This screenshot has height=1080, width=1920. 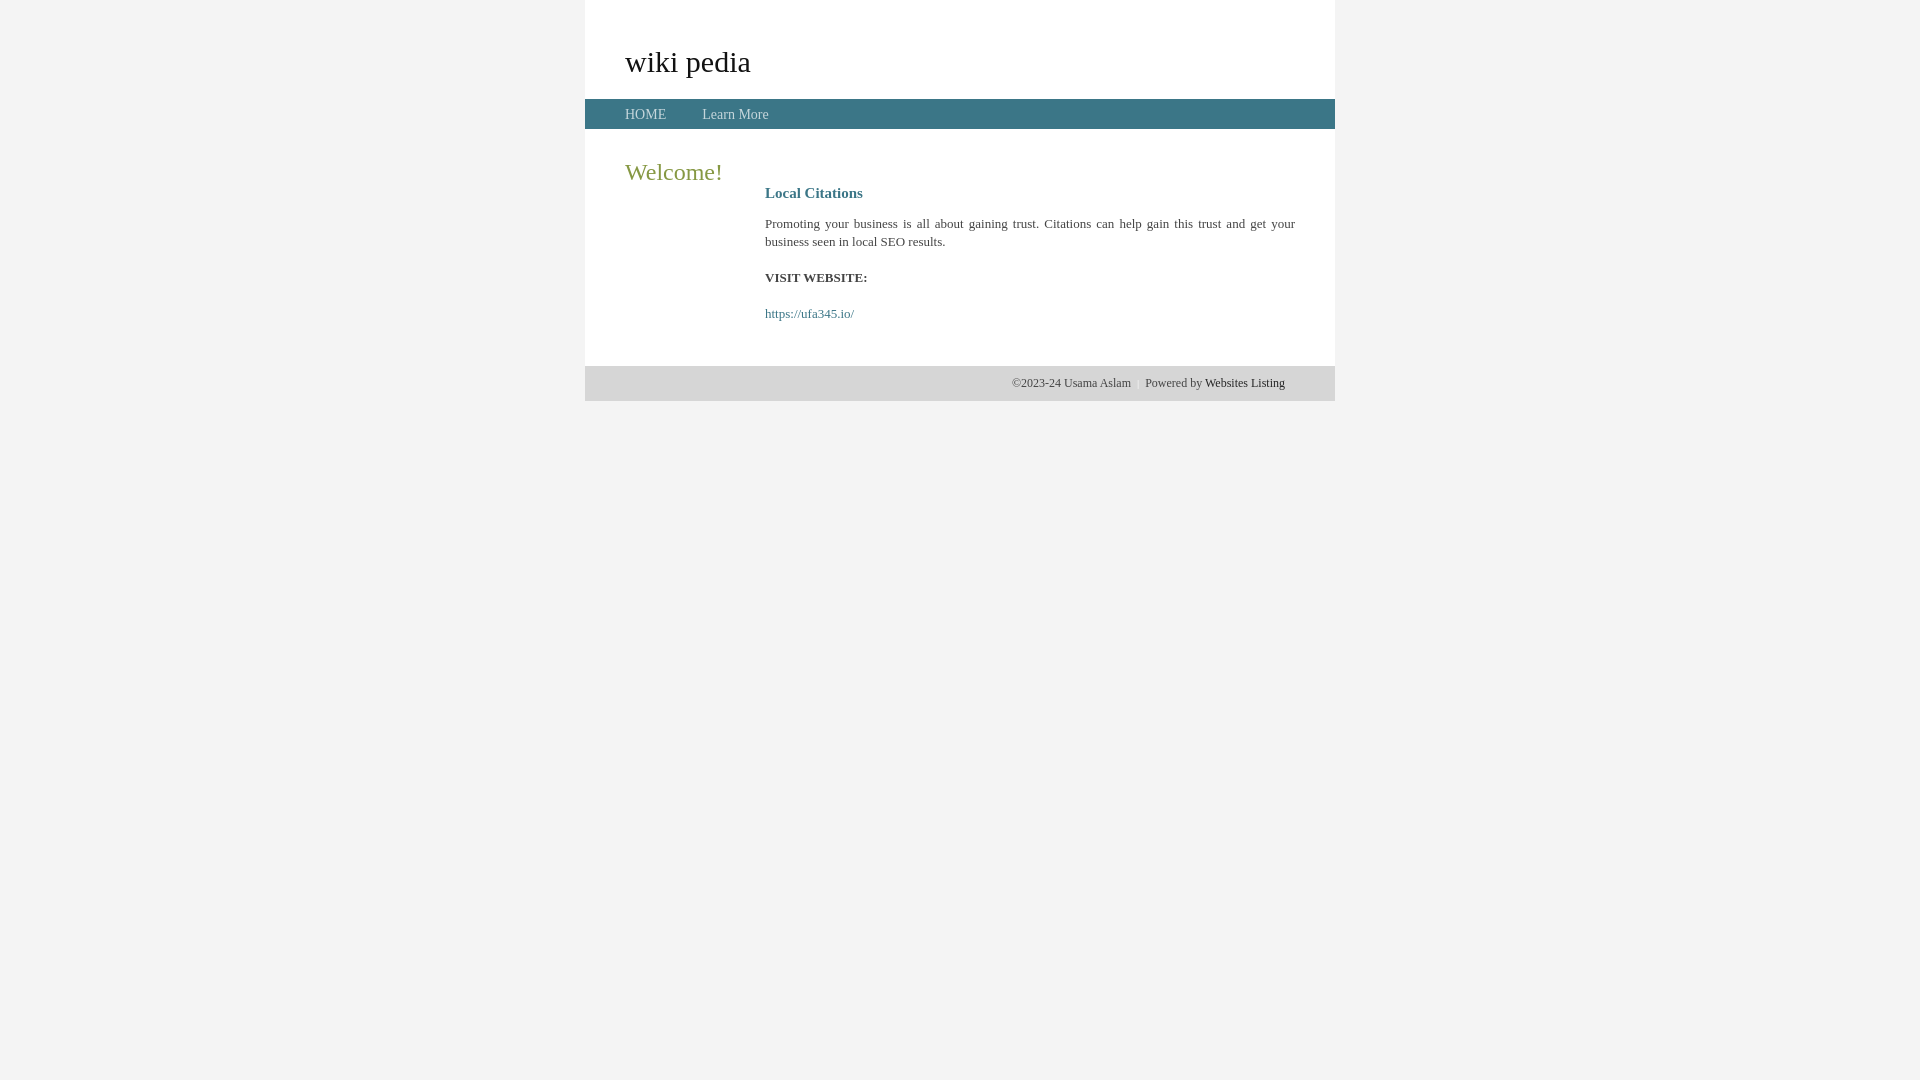 I want to click on Learn More, so click(x=735, y=114).